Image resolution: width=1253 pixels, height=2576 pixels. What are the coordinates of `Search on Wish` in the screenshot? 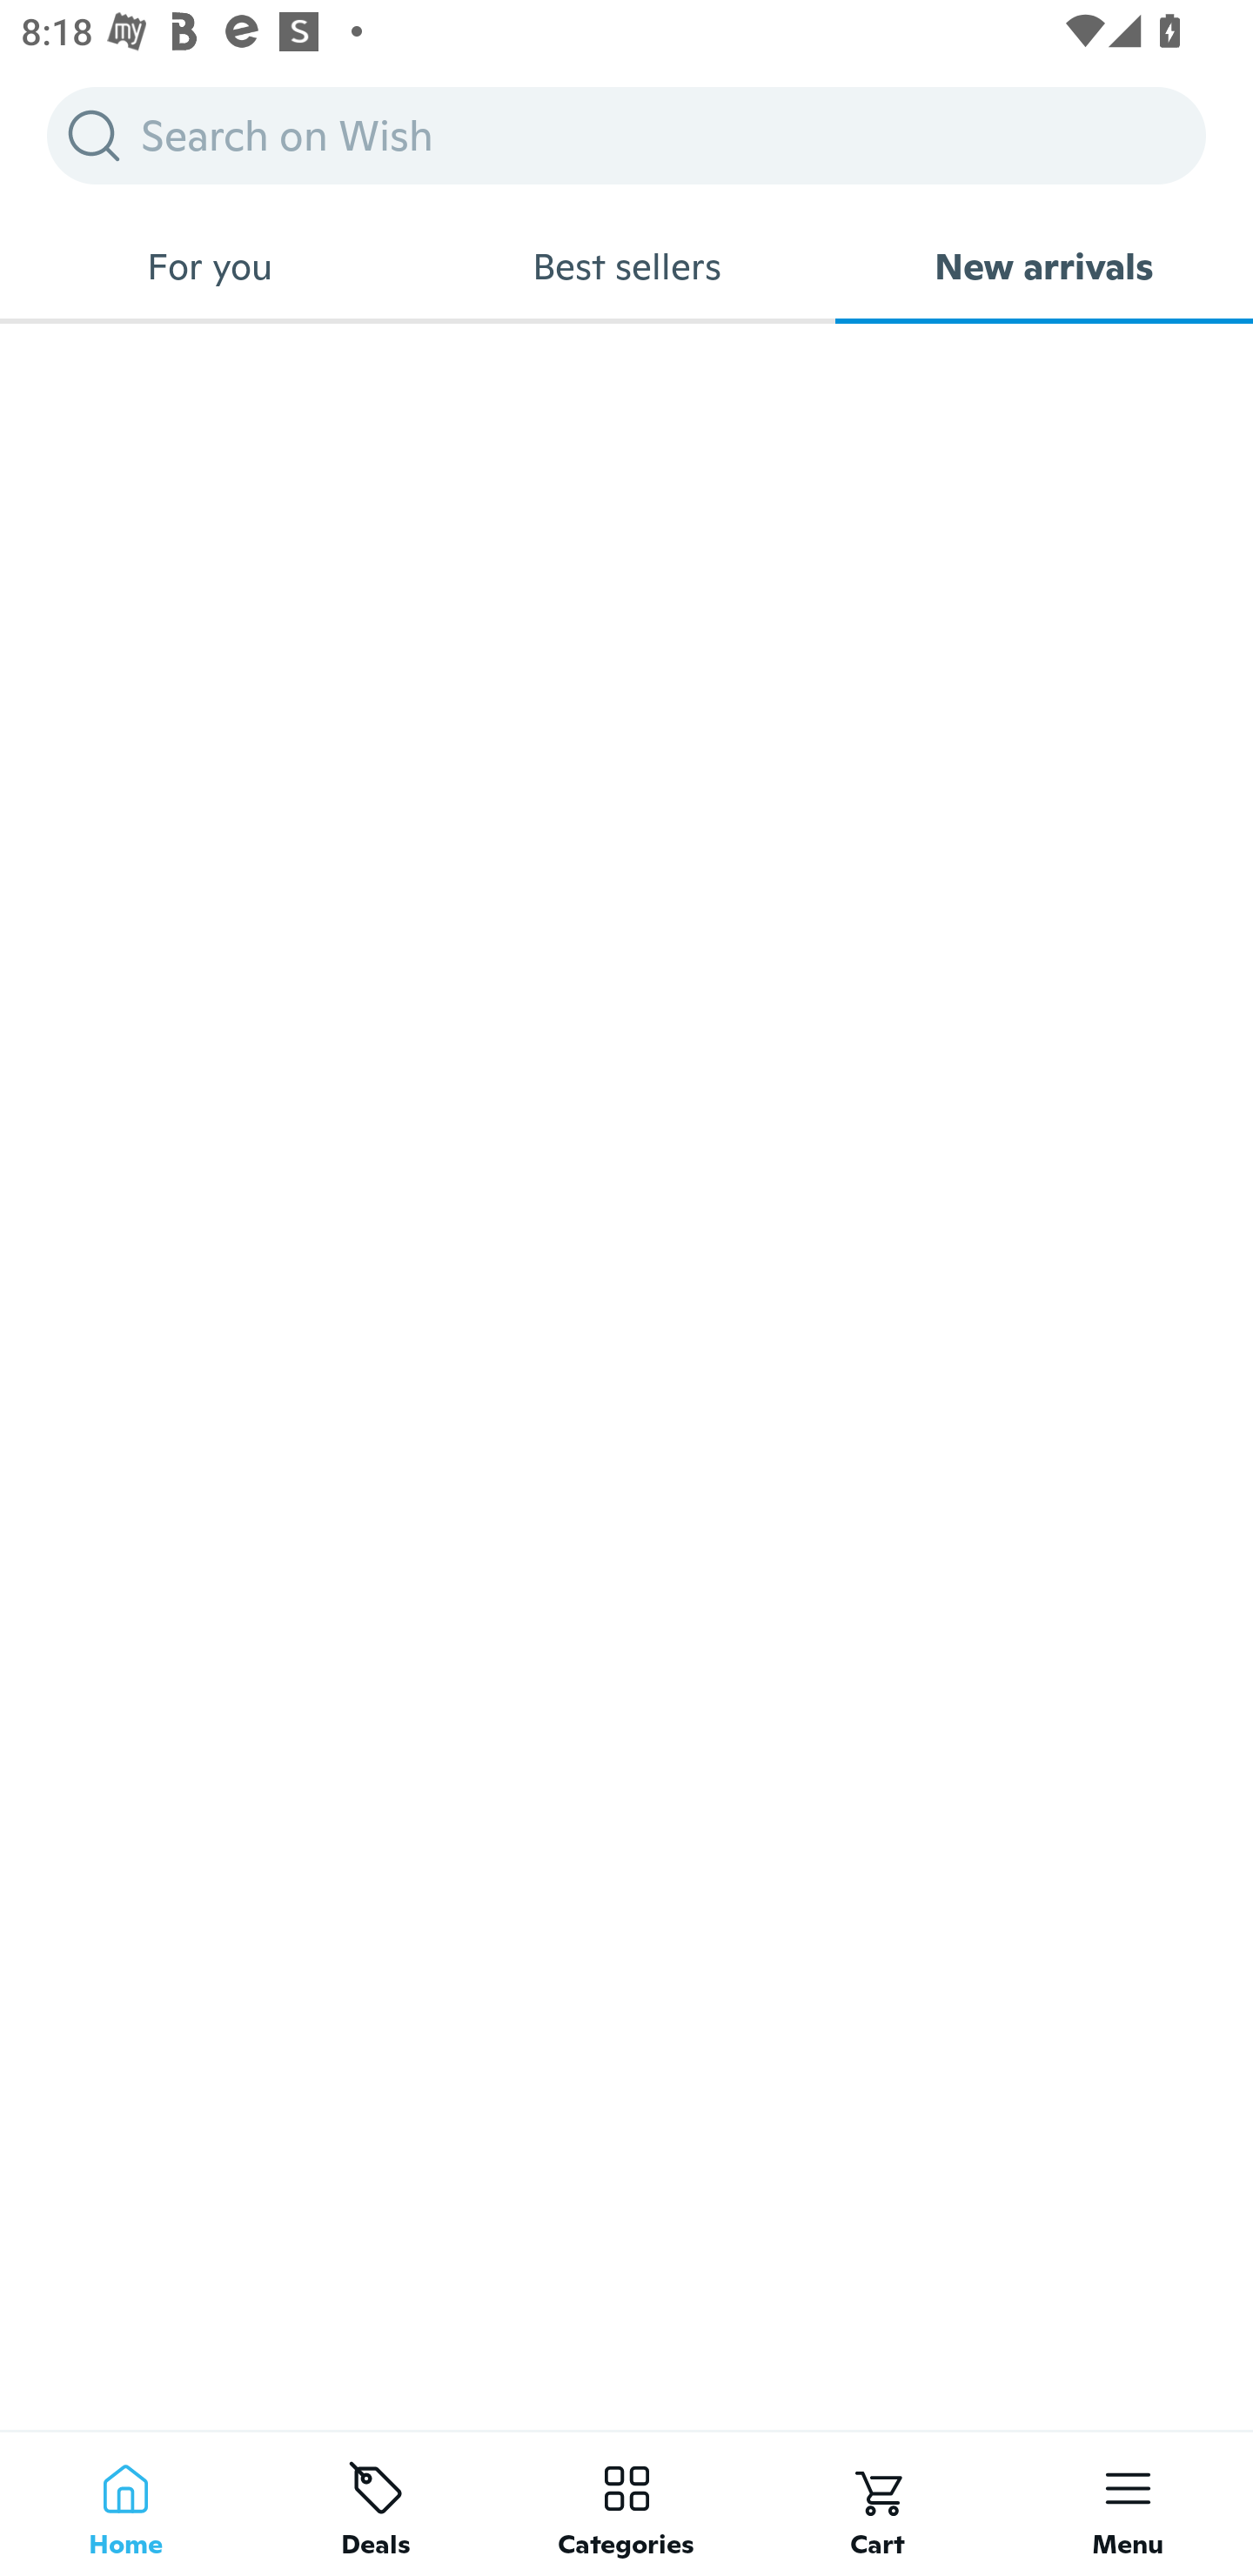 It's located at (626, 135).